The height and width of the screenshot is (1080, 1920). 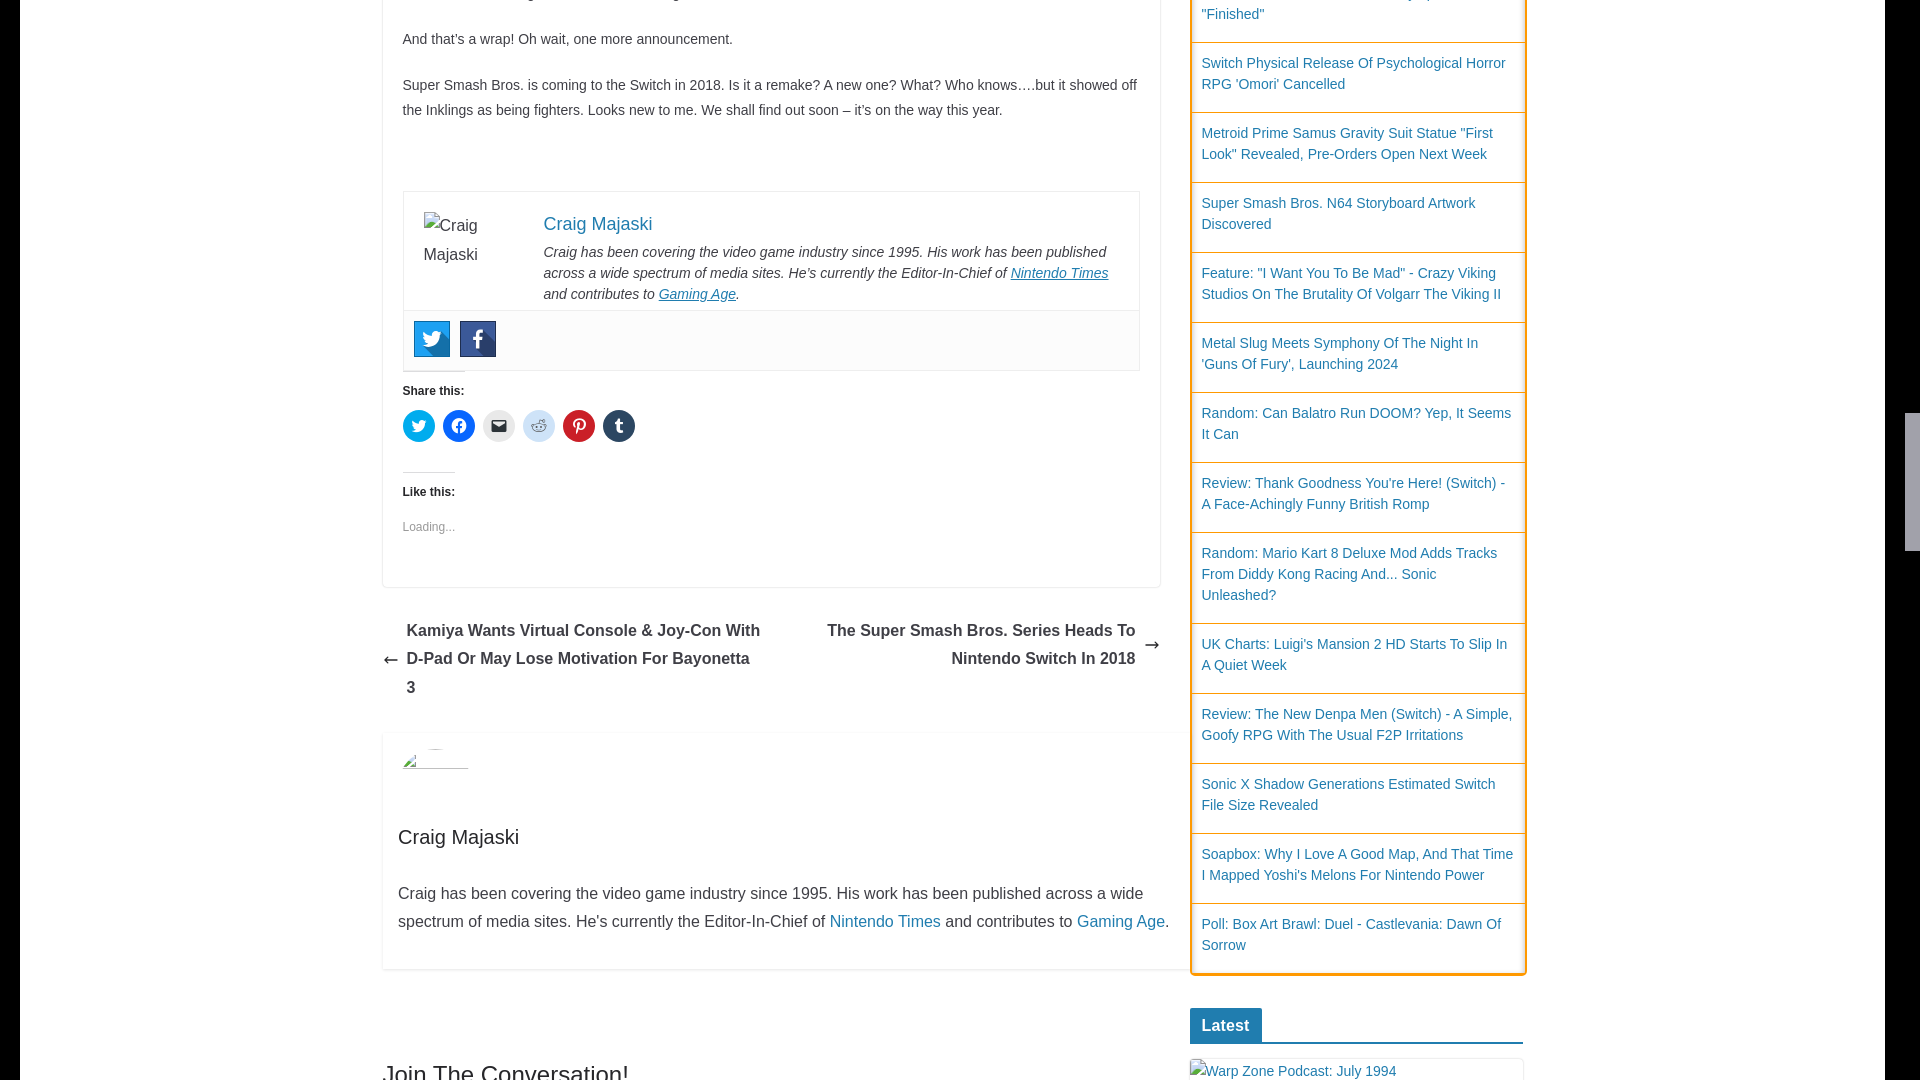 I want to click on Click to share on Tumblr, so click(x=618, y=426).